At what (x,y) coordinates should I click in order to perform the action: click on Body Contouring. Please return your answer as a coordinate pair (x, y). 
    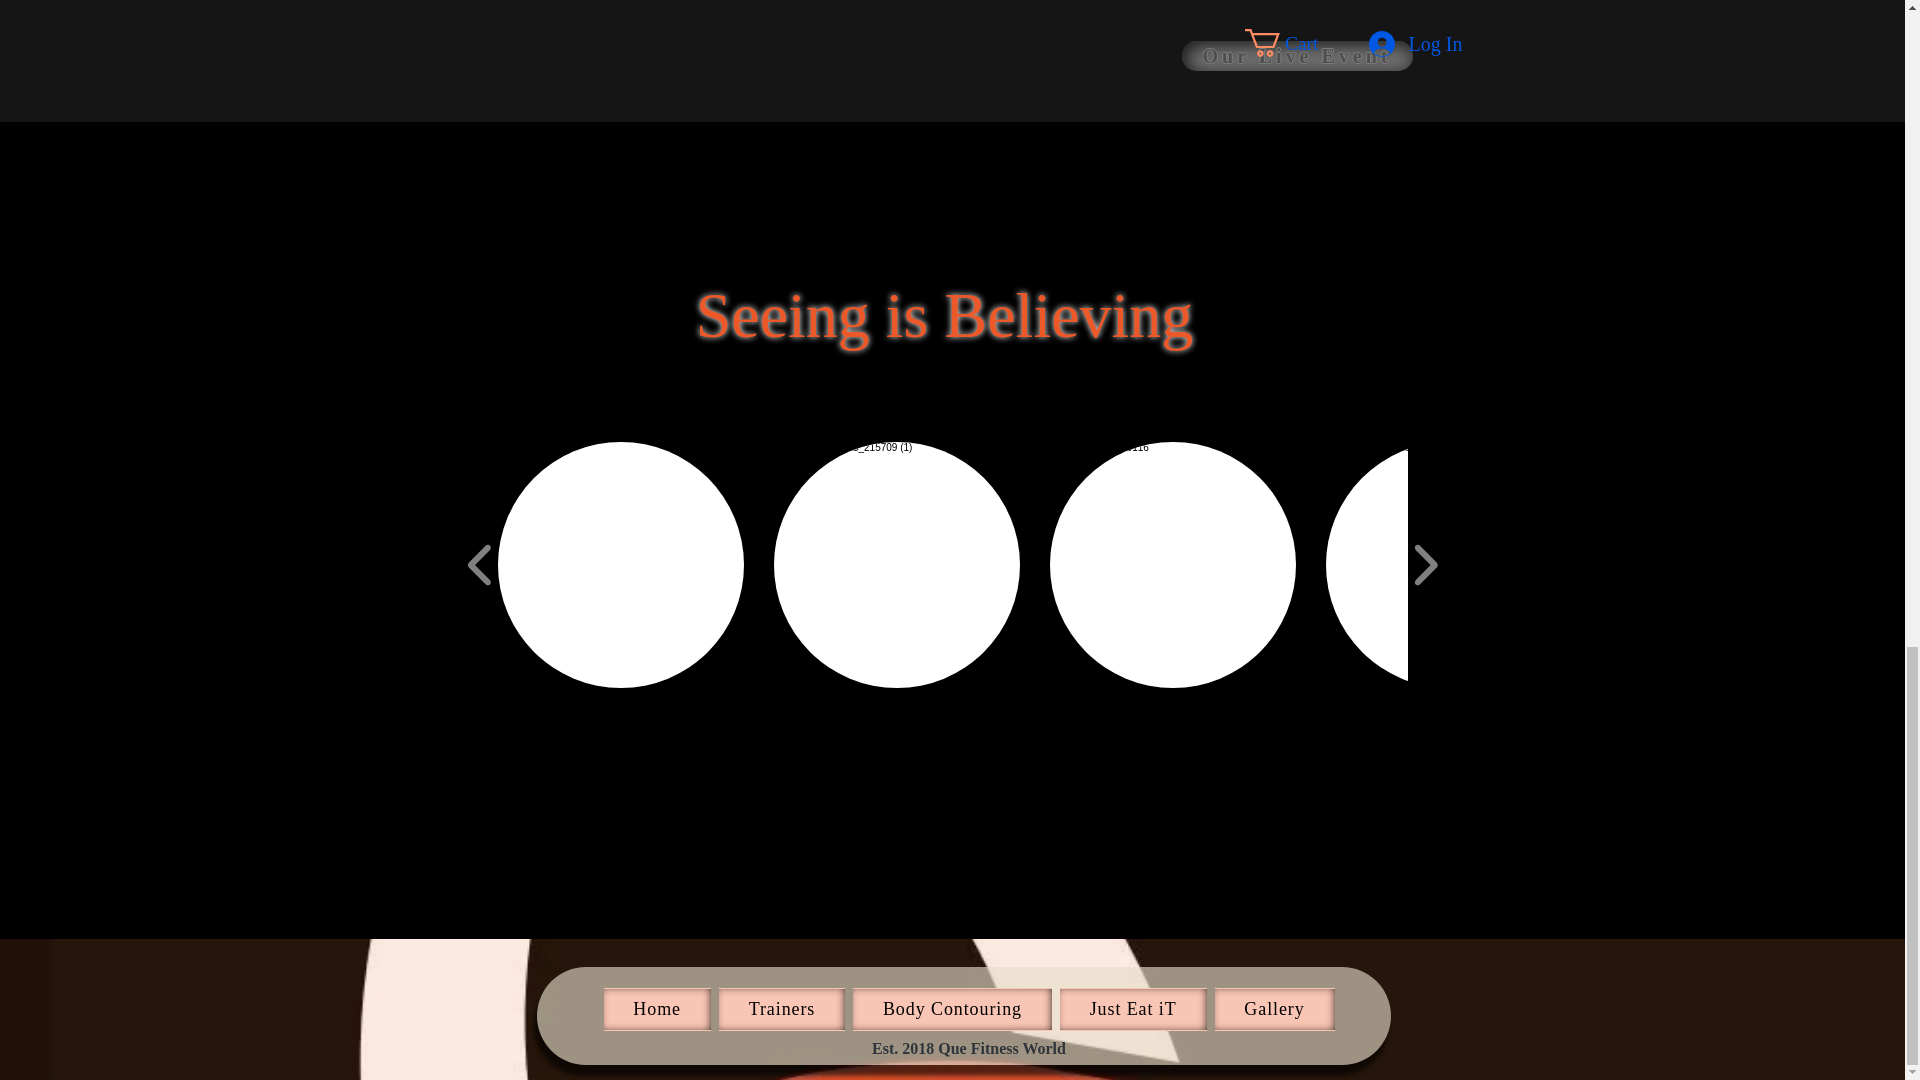
    Looking at the image, I should click on (952, 1010).